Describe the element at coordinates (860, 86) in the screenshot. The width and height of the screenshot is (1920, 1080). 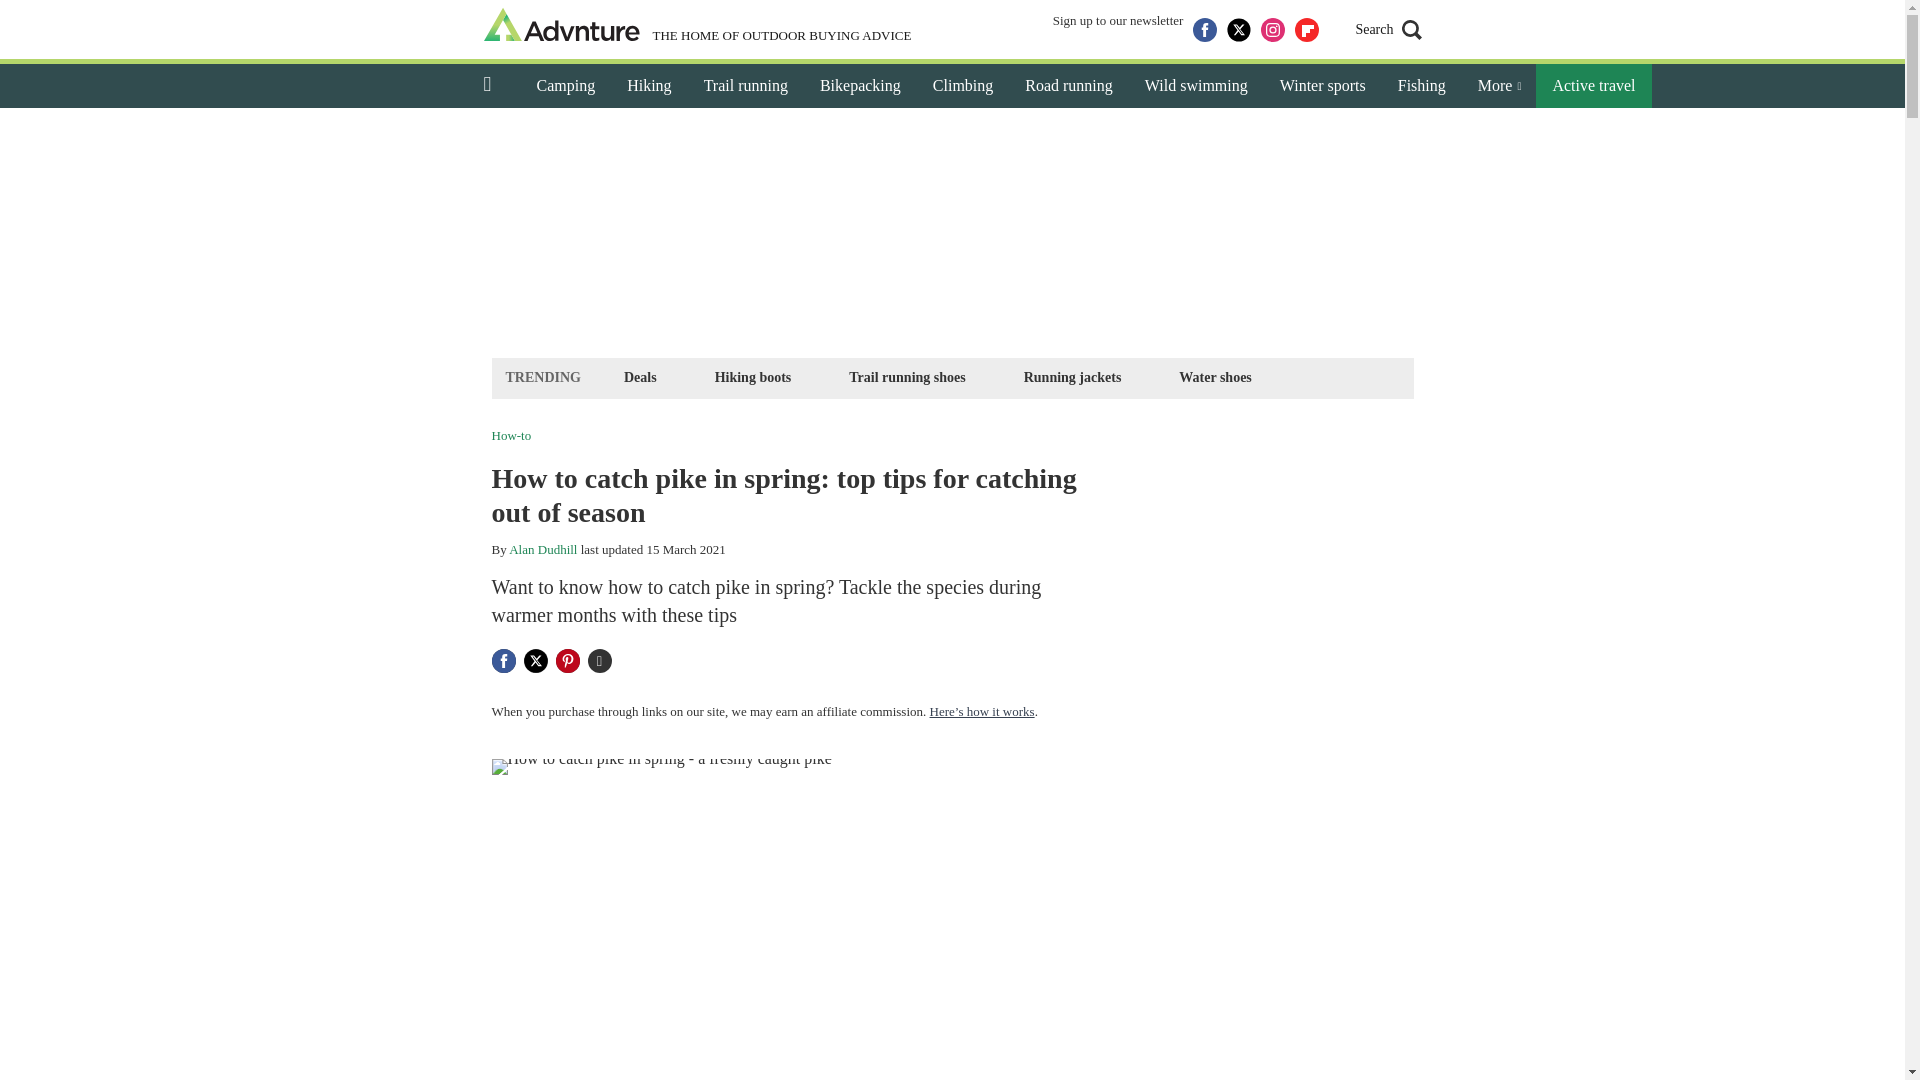
I see `Bikepacking` at that location.